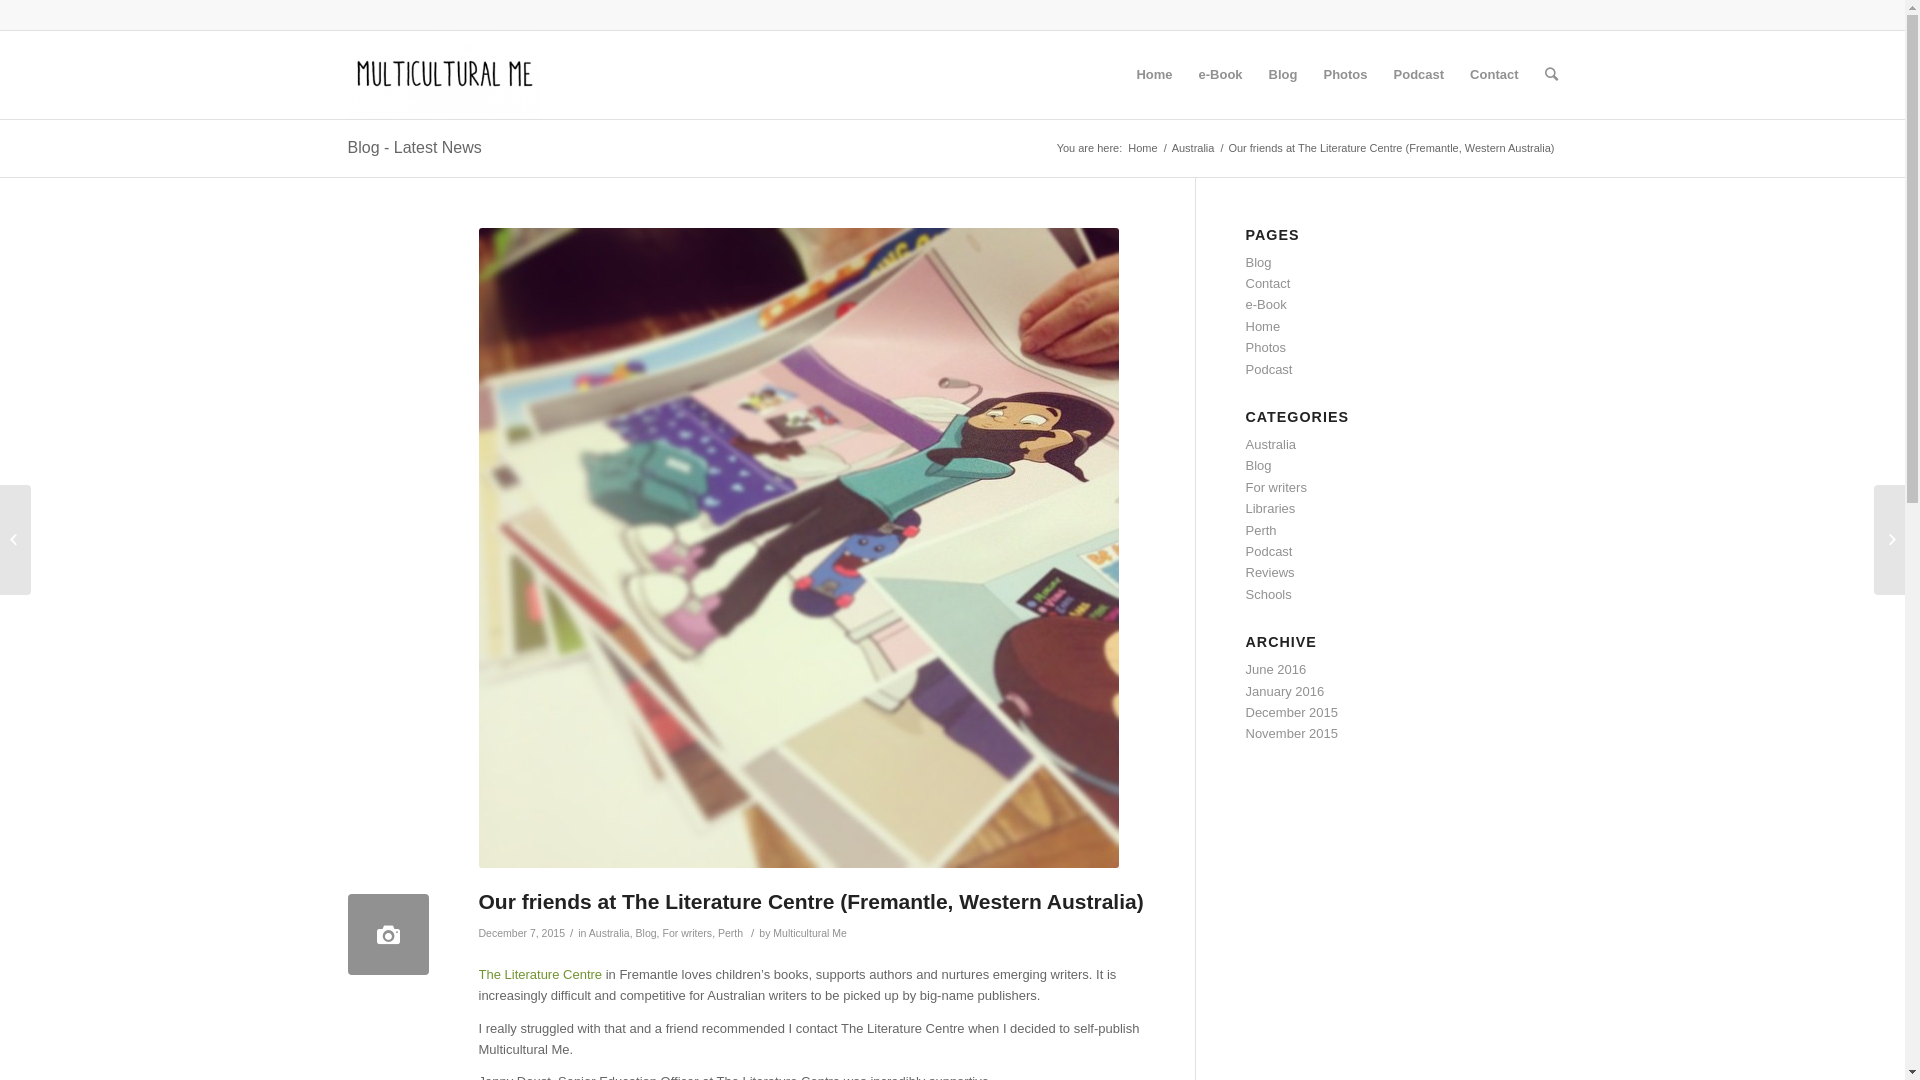  What do you see at coordinates (810, 933) in the screenshot?
I see `Multicultural Me` at bounding box center [810, 933].